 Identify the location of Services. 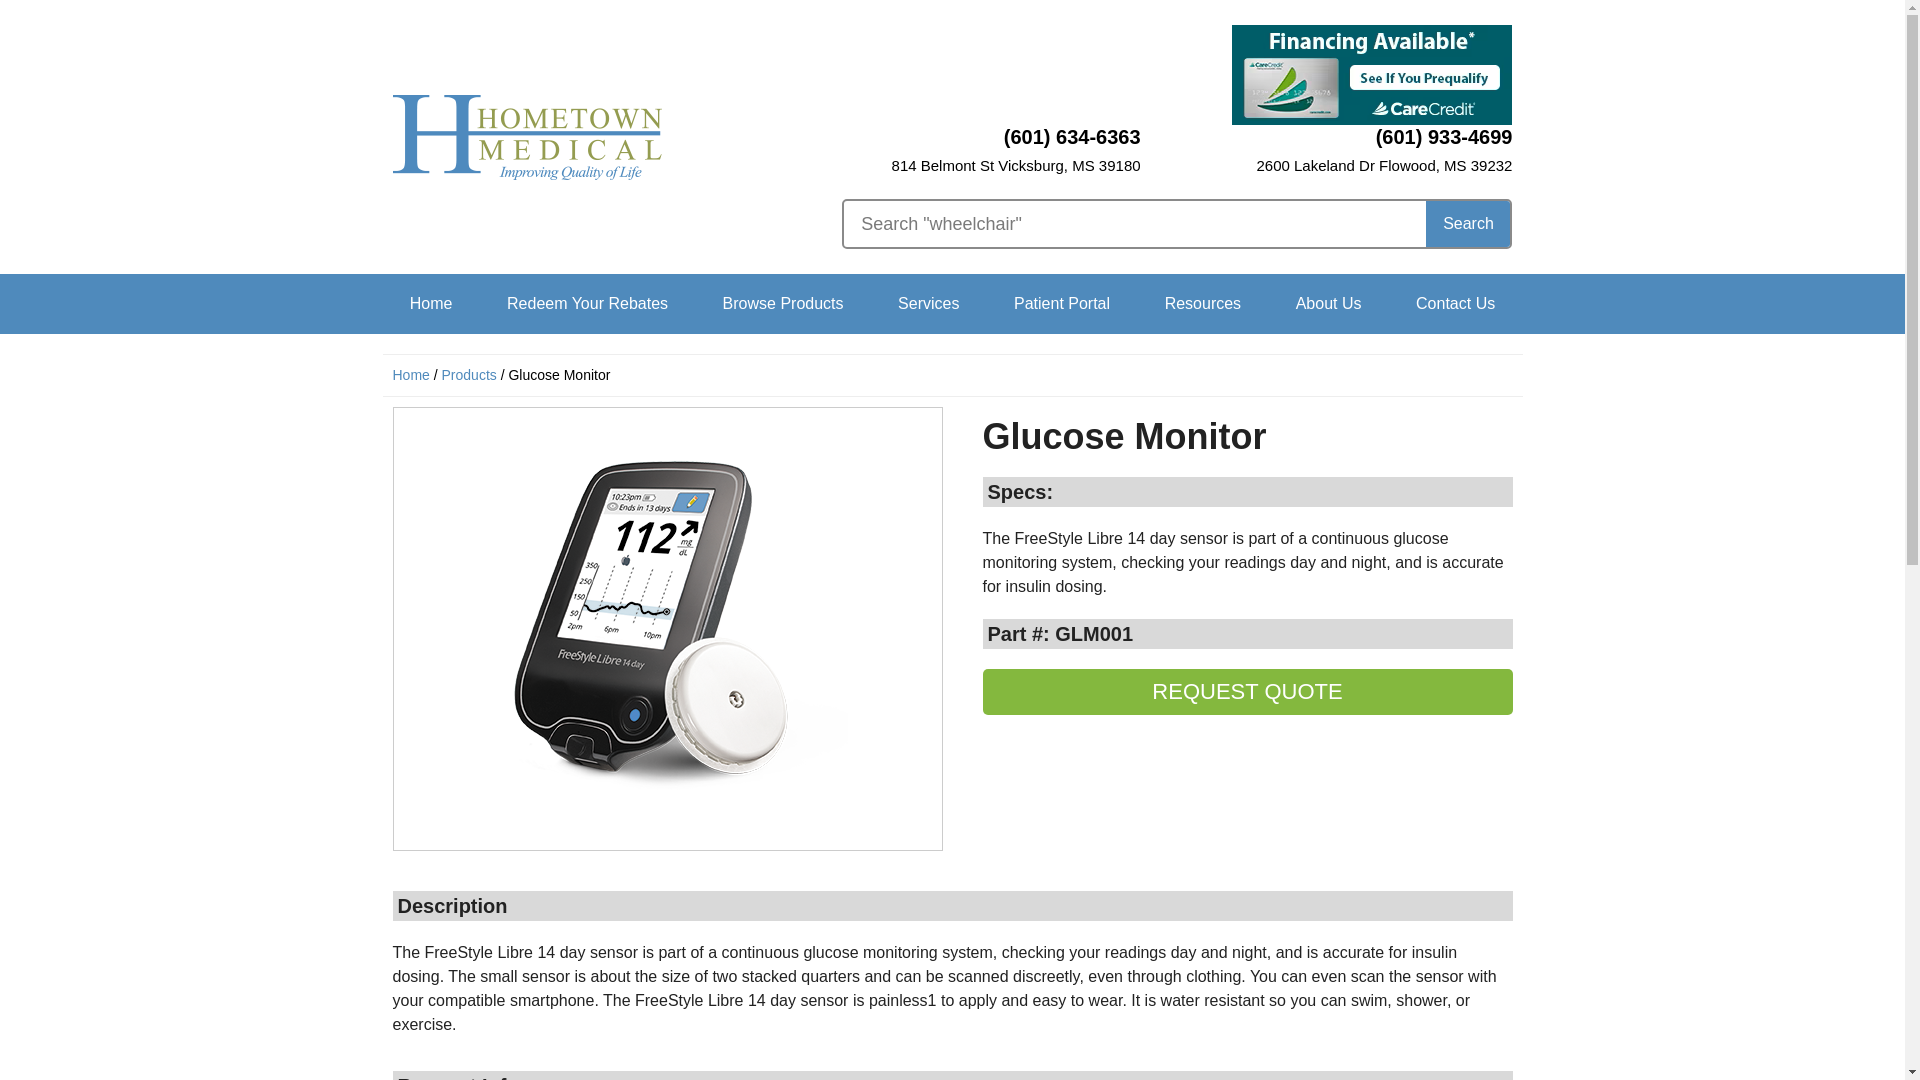
(928, 304).